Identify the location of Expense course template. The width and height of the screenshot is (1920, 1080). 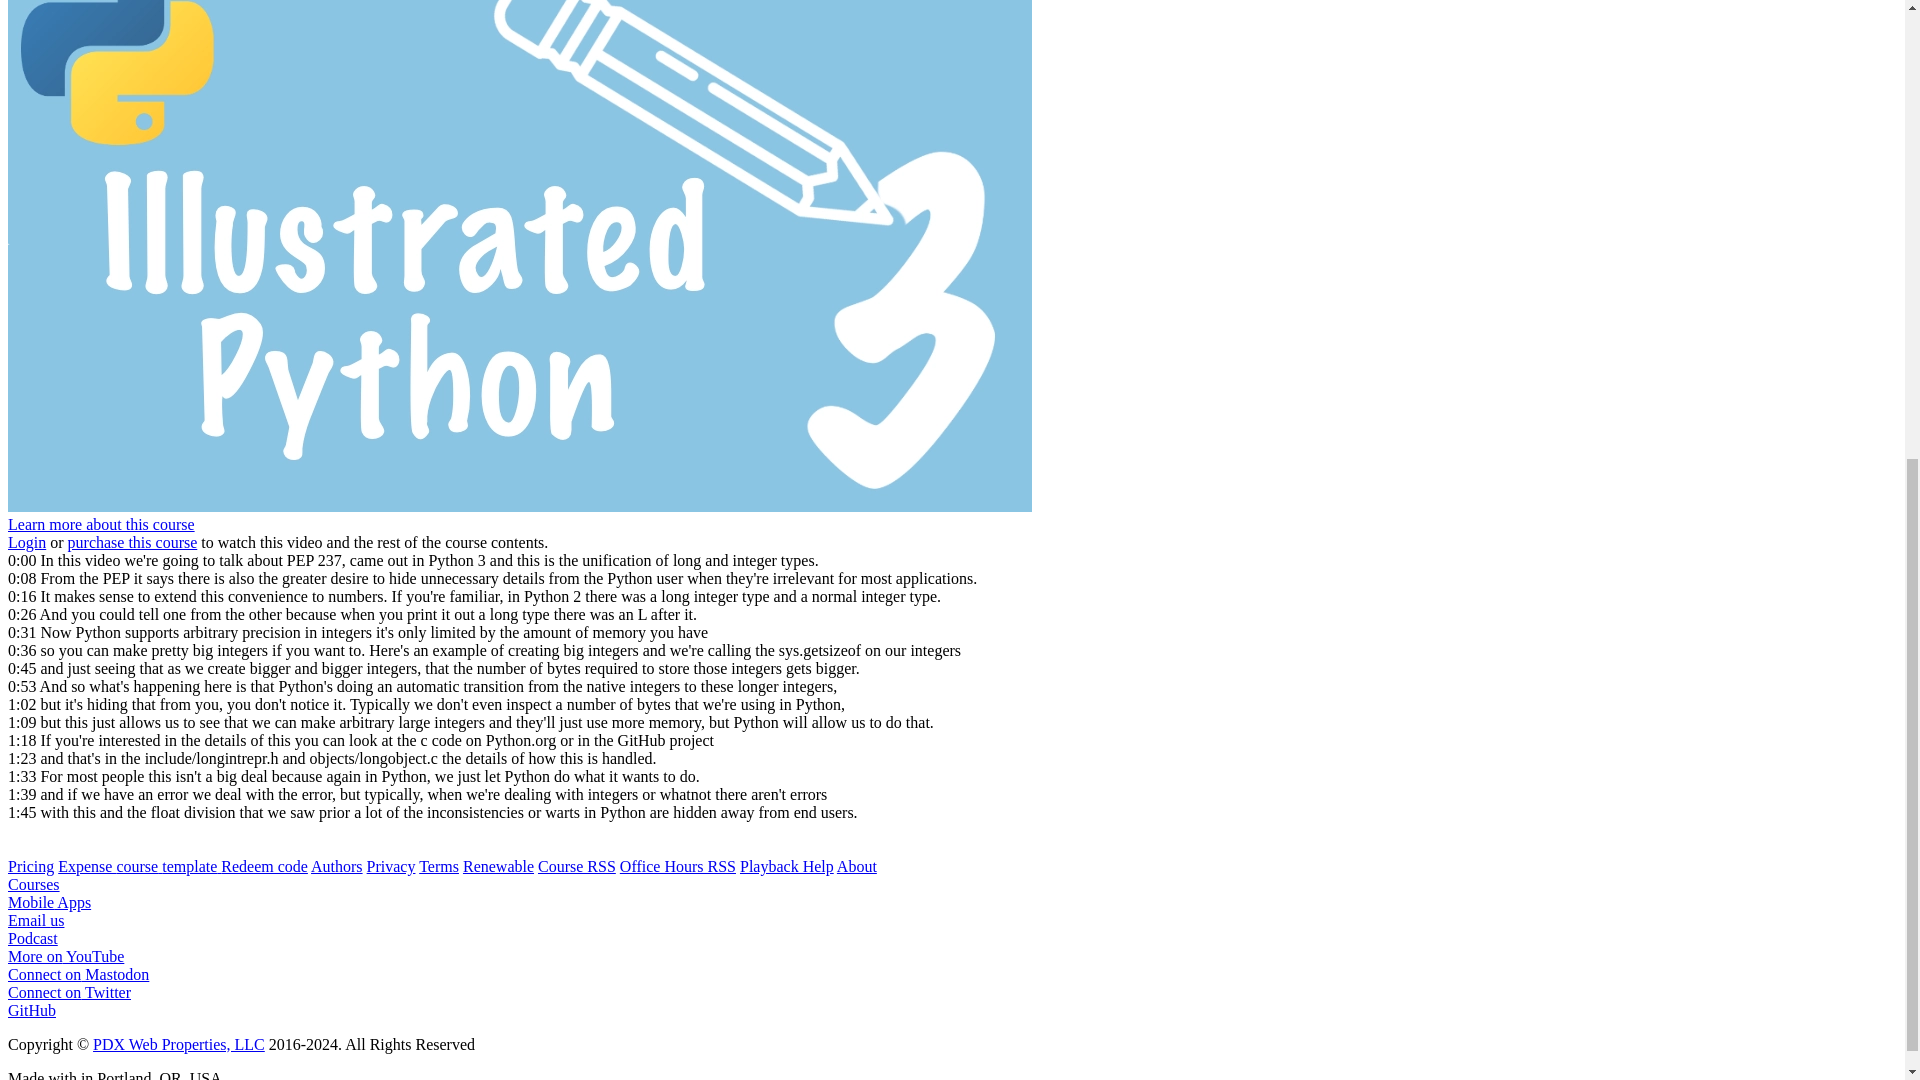
(138, 866).